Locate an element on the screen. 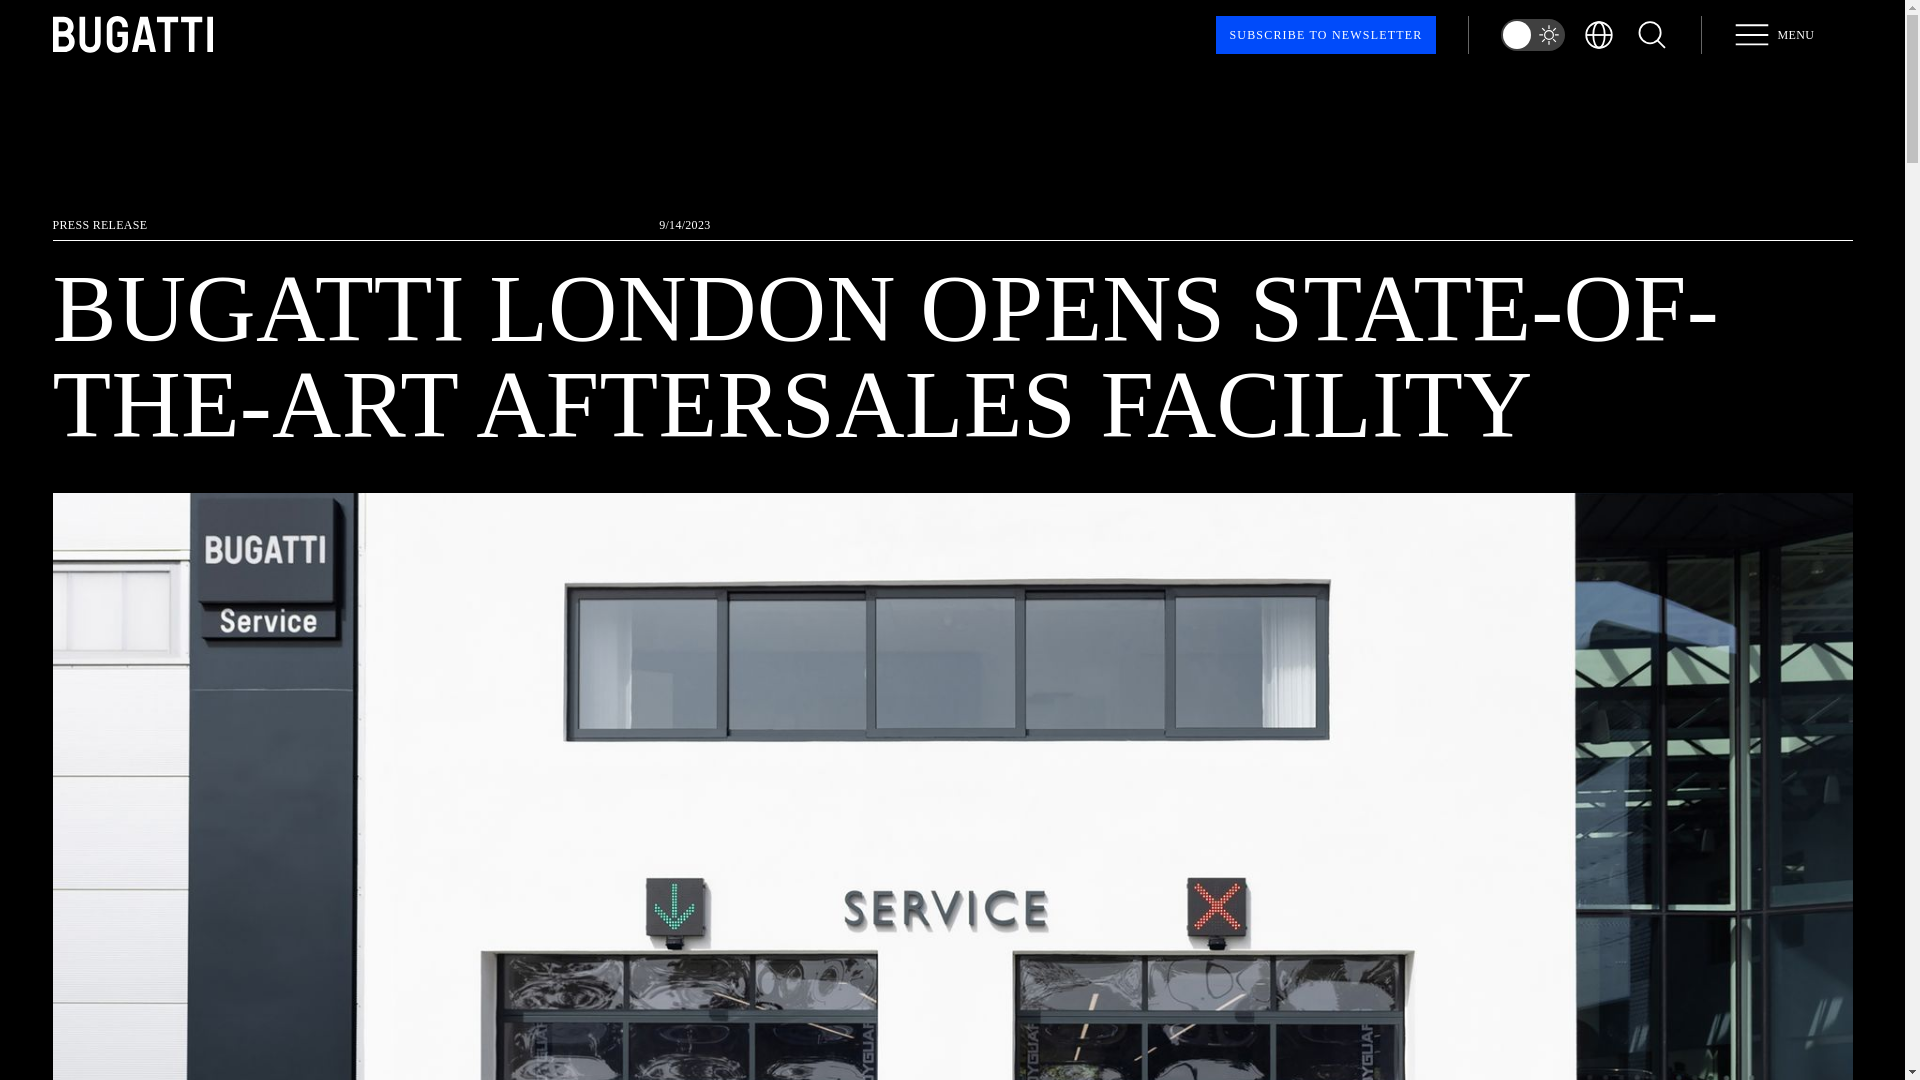 This screenshot has height=1080, width=1920. SUBSCRIBE TO NEWSLETTER is located at coordinates (1650, 34).